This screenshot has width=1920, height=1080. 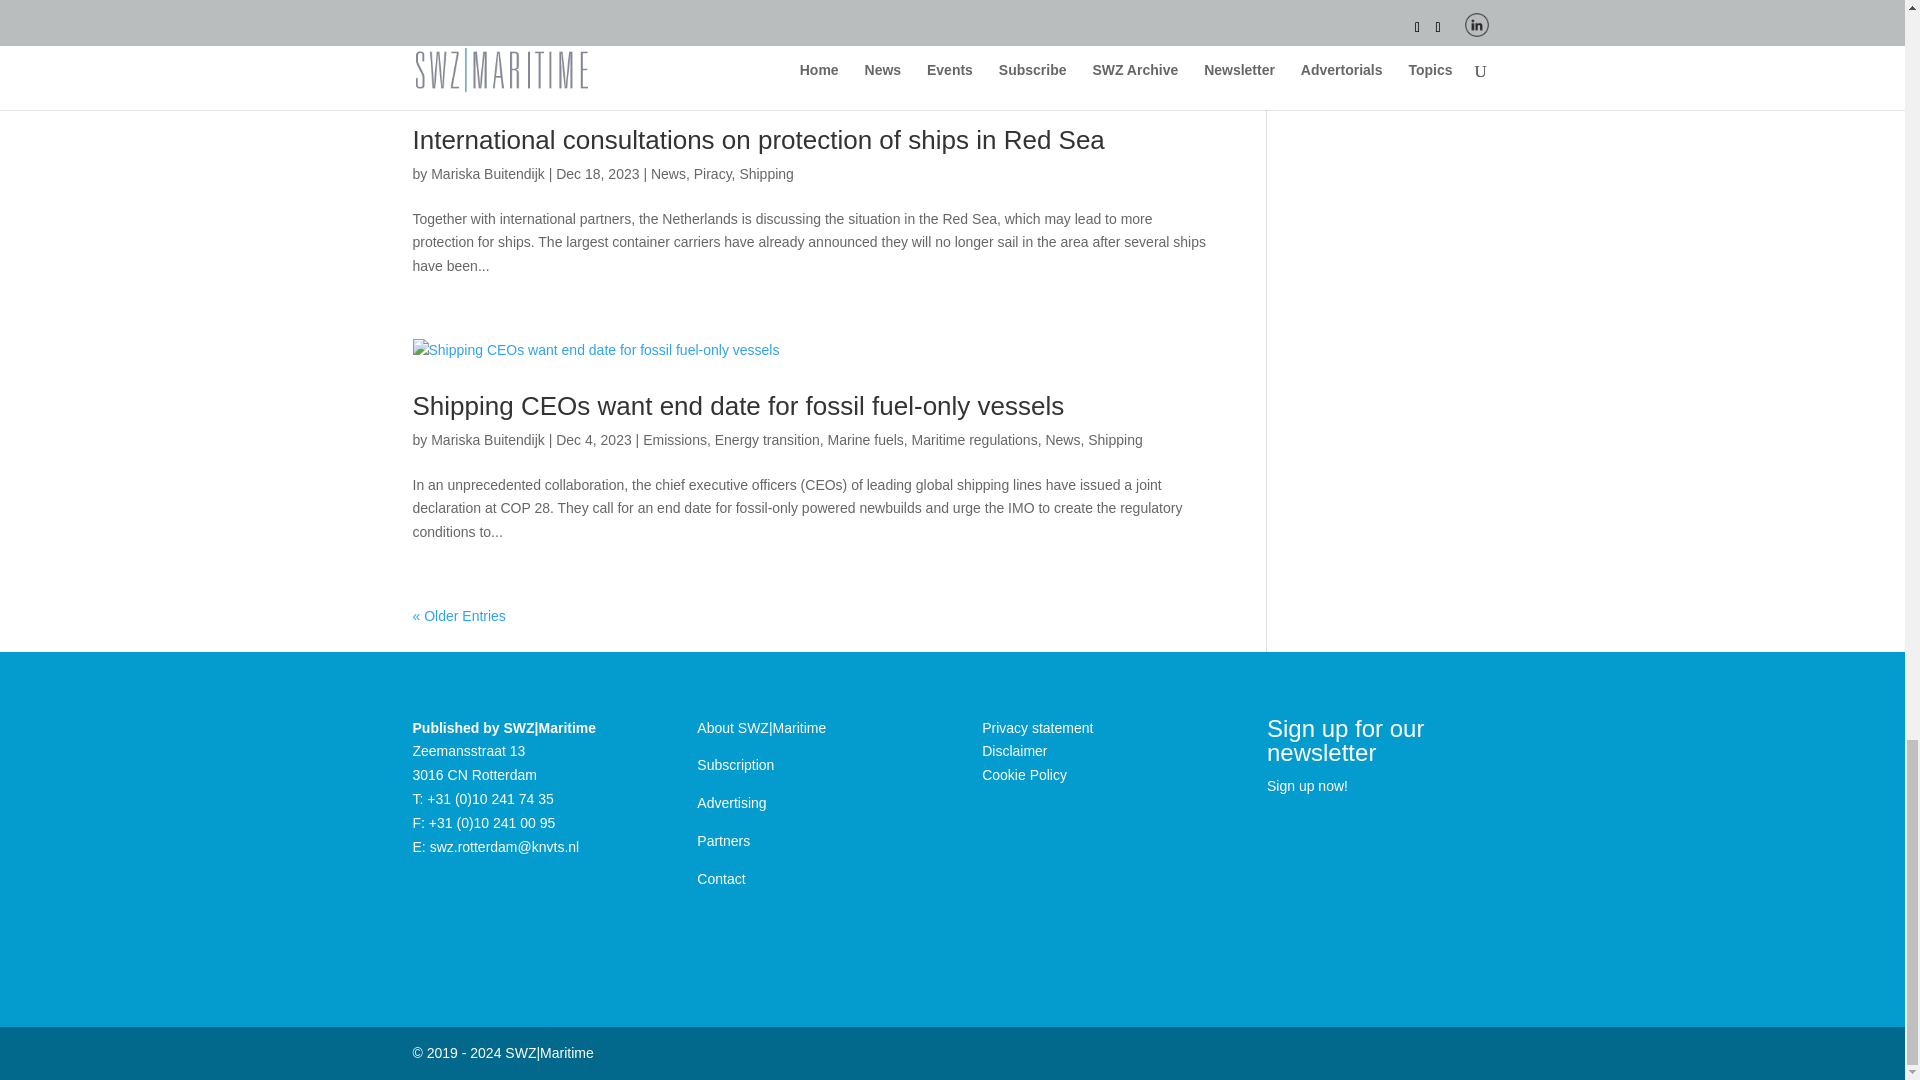 I want to click on Partners, so click(x=723, y=840).